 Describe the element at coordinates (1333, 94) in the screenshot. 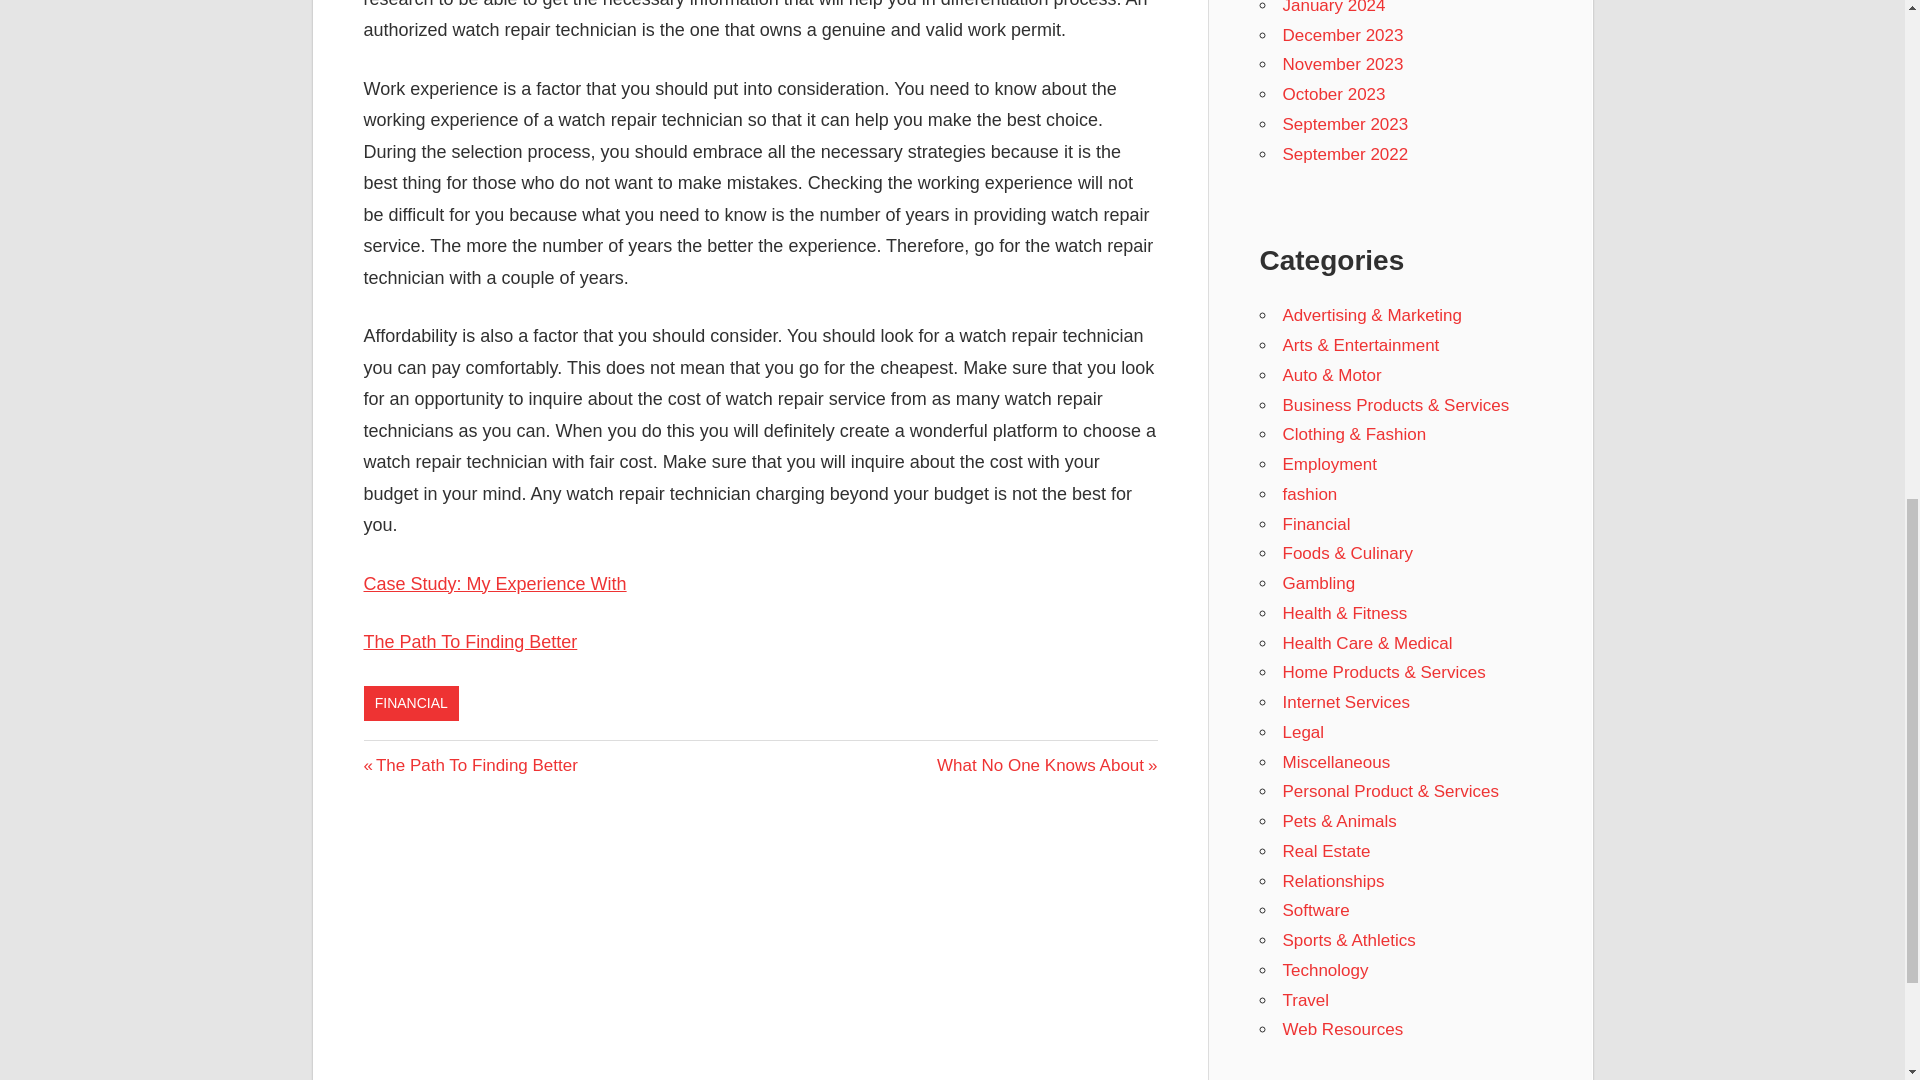

I see `October 2023` at that location.